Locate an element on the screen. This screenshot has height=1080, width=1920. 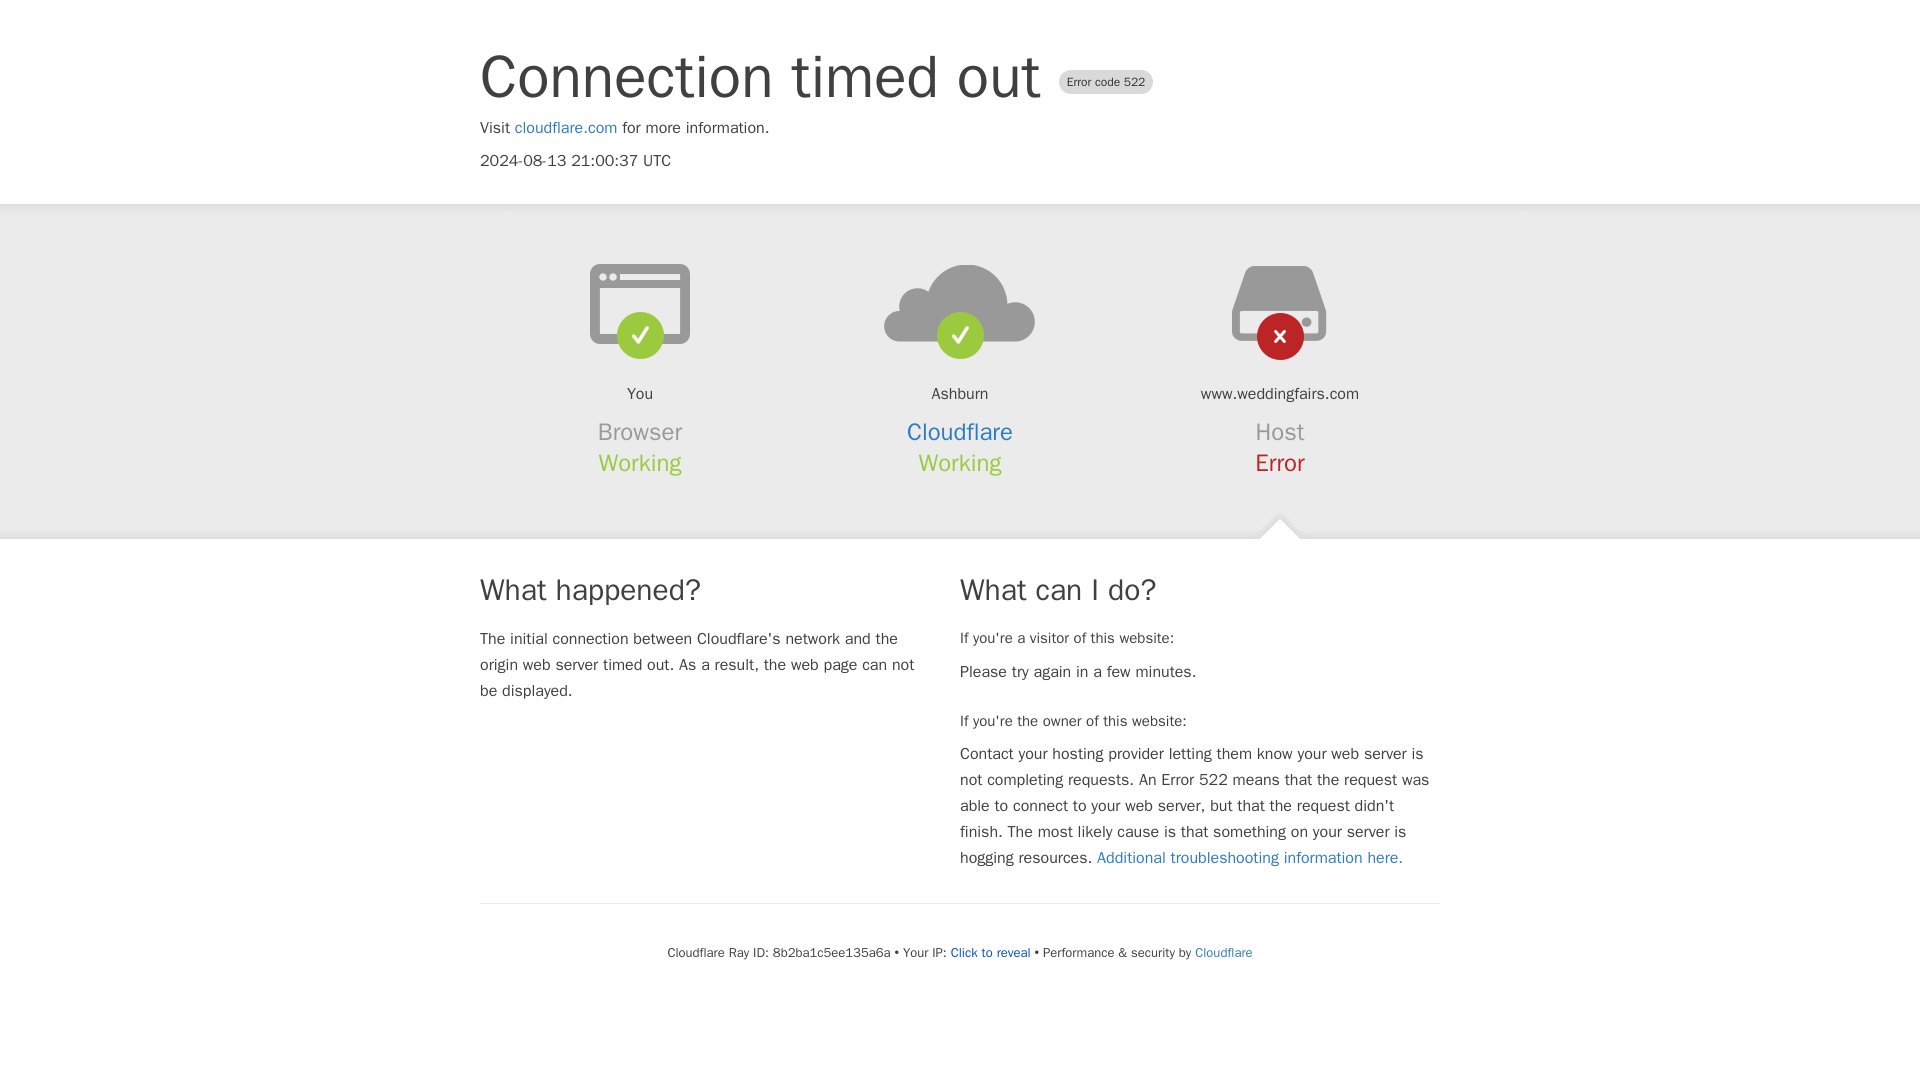
cloudflare.com is located at coordinates (566, 128).